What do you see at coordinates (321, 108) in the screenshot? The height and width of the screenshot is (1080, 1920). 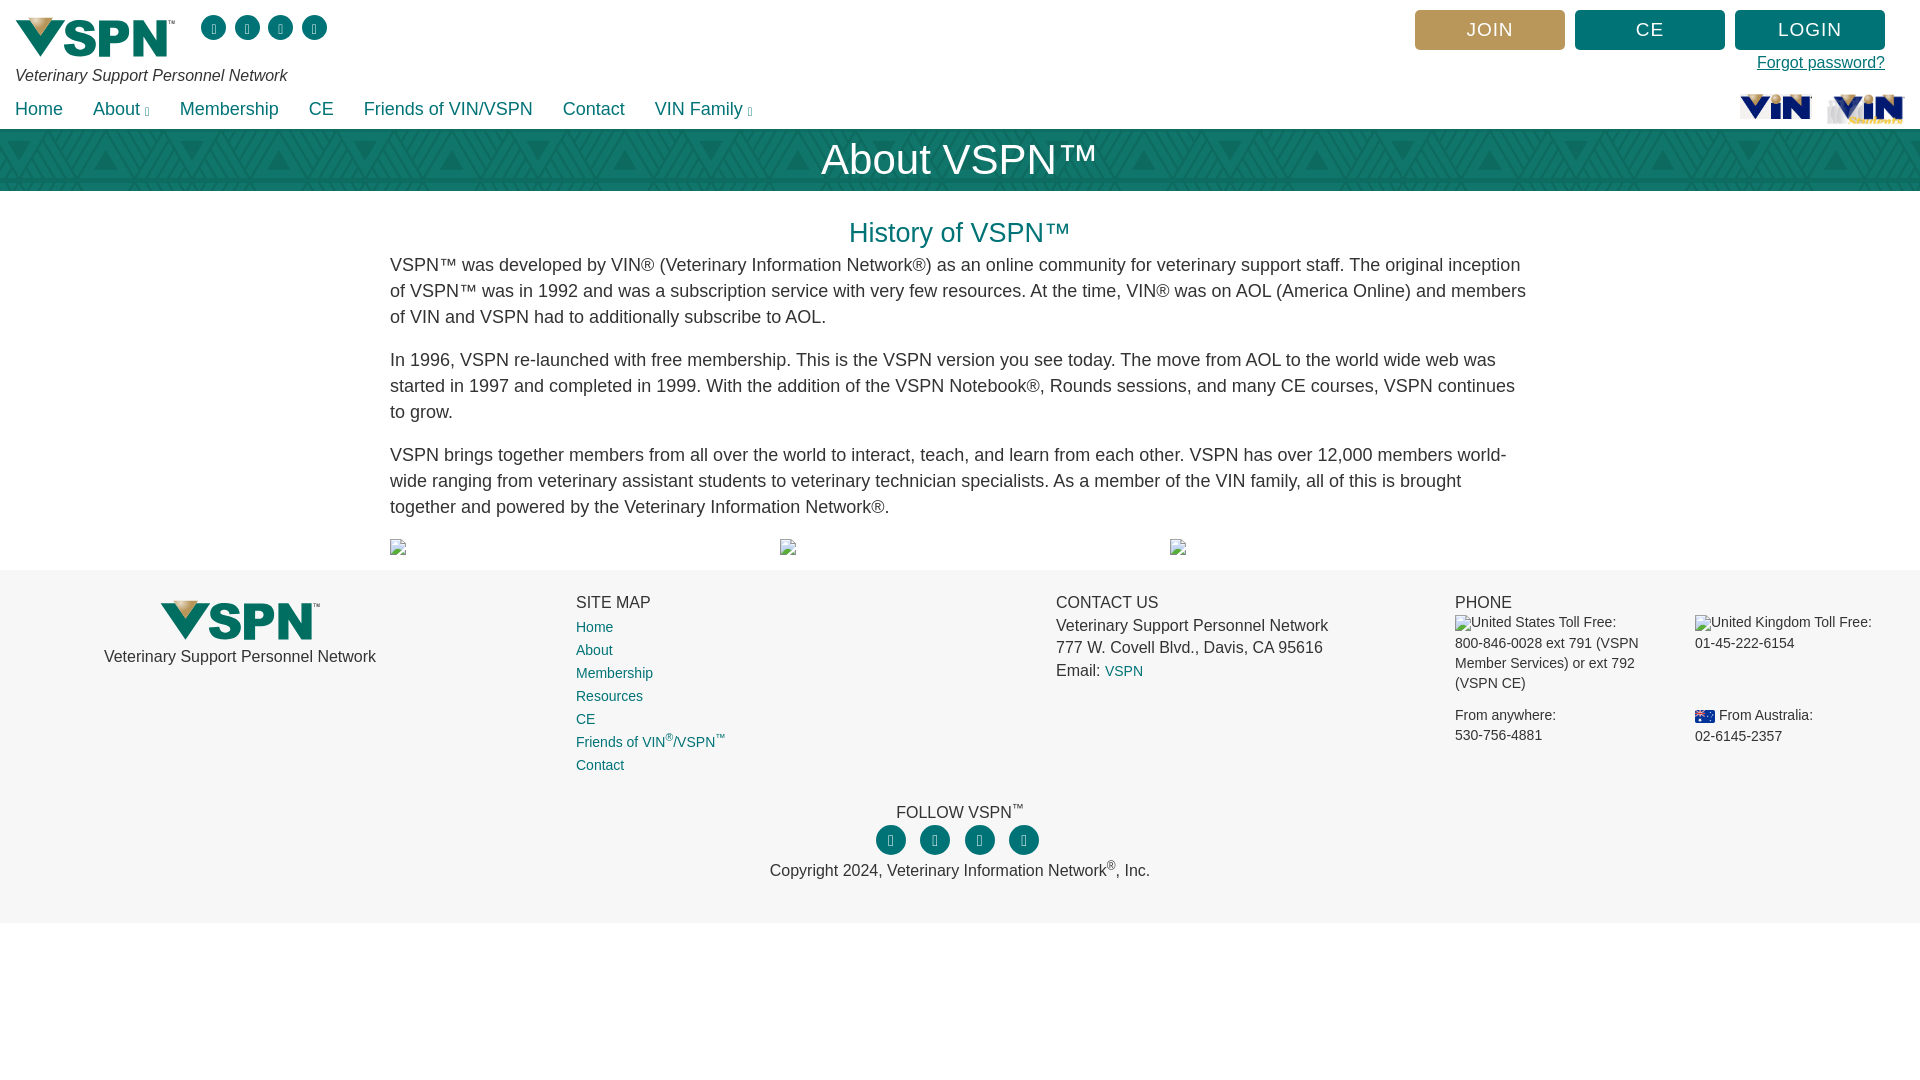 I see `CE` at bounding box center [321, 108].